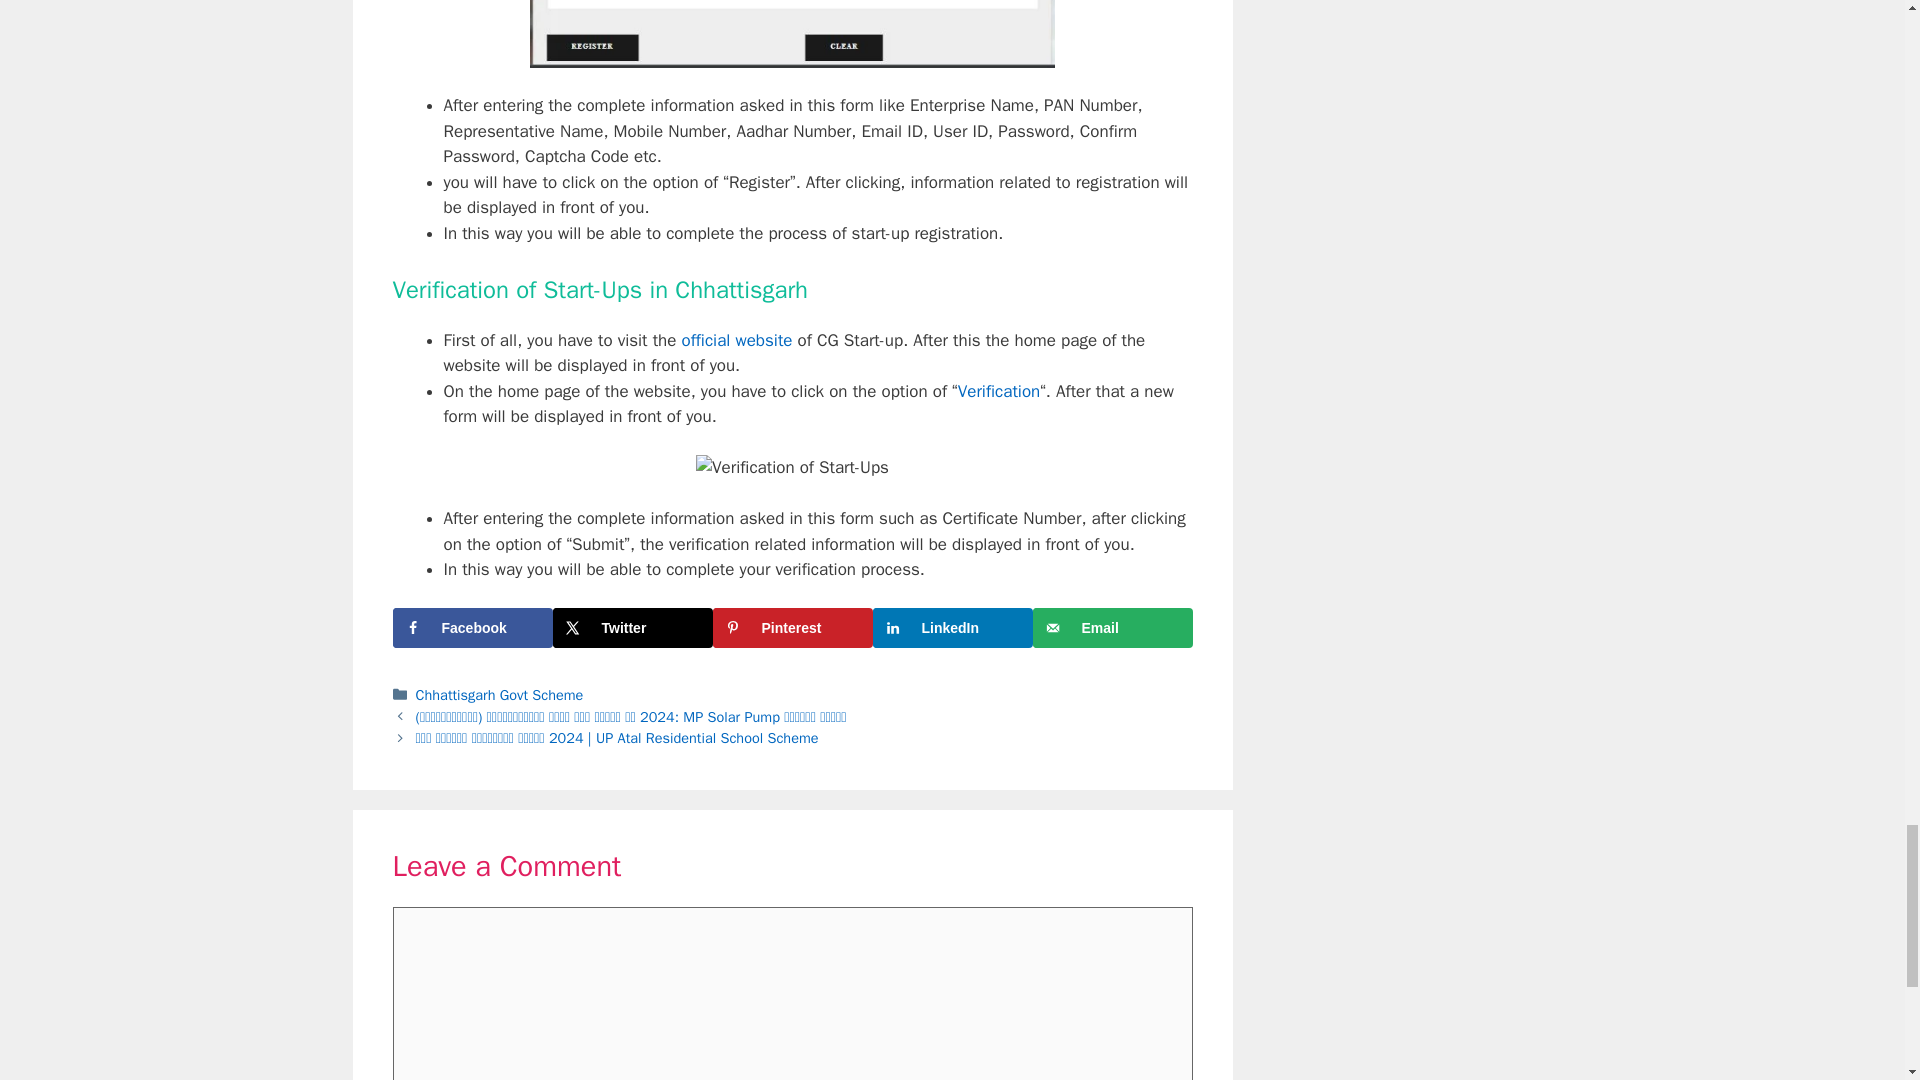 The width and height of the screenshot is (1920, 1080). Describe the element at coordinates (632, 628) in the screenshot. I see `Share on X` at that location.